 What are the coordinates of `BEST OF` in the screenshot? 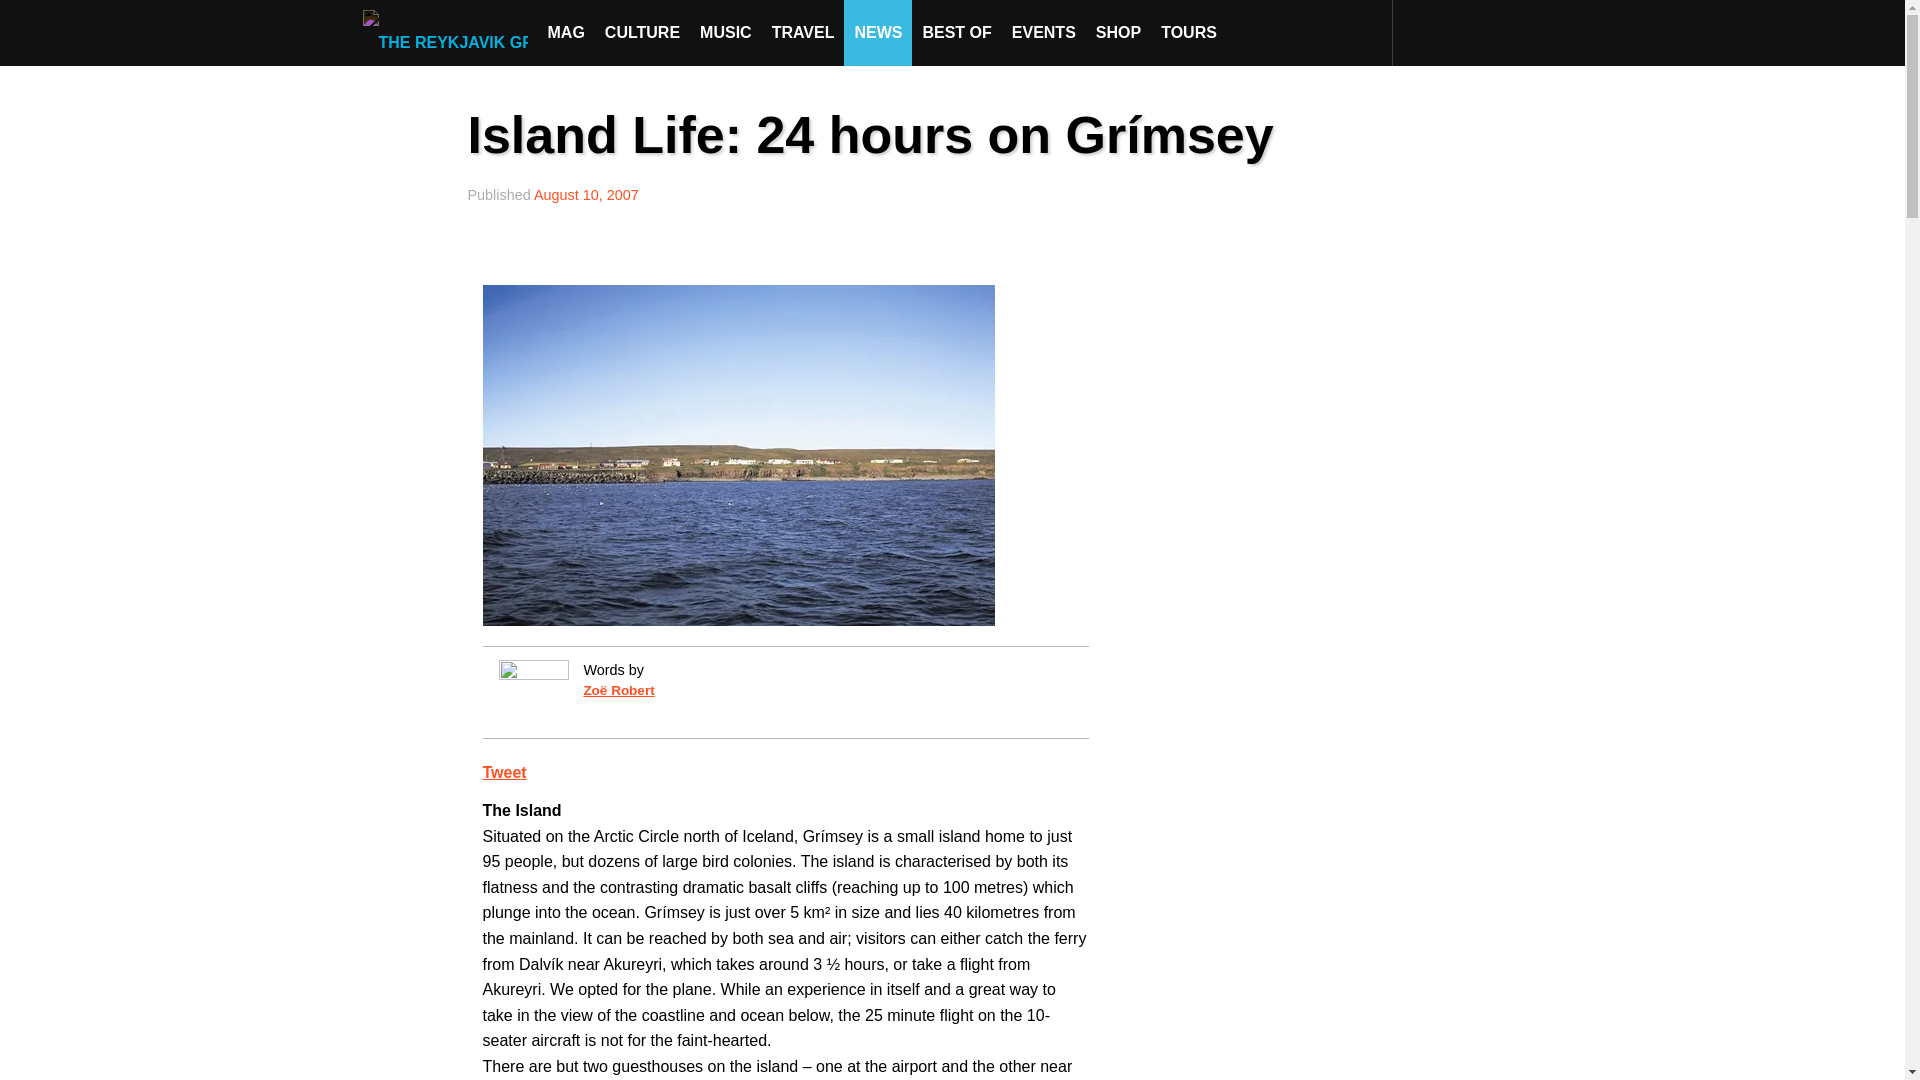 It's located at (956, 32).